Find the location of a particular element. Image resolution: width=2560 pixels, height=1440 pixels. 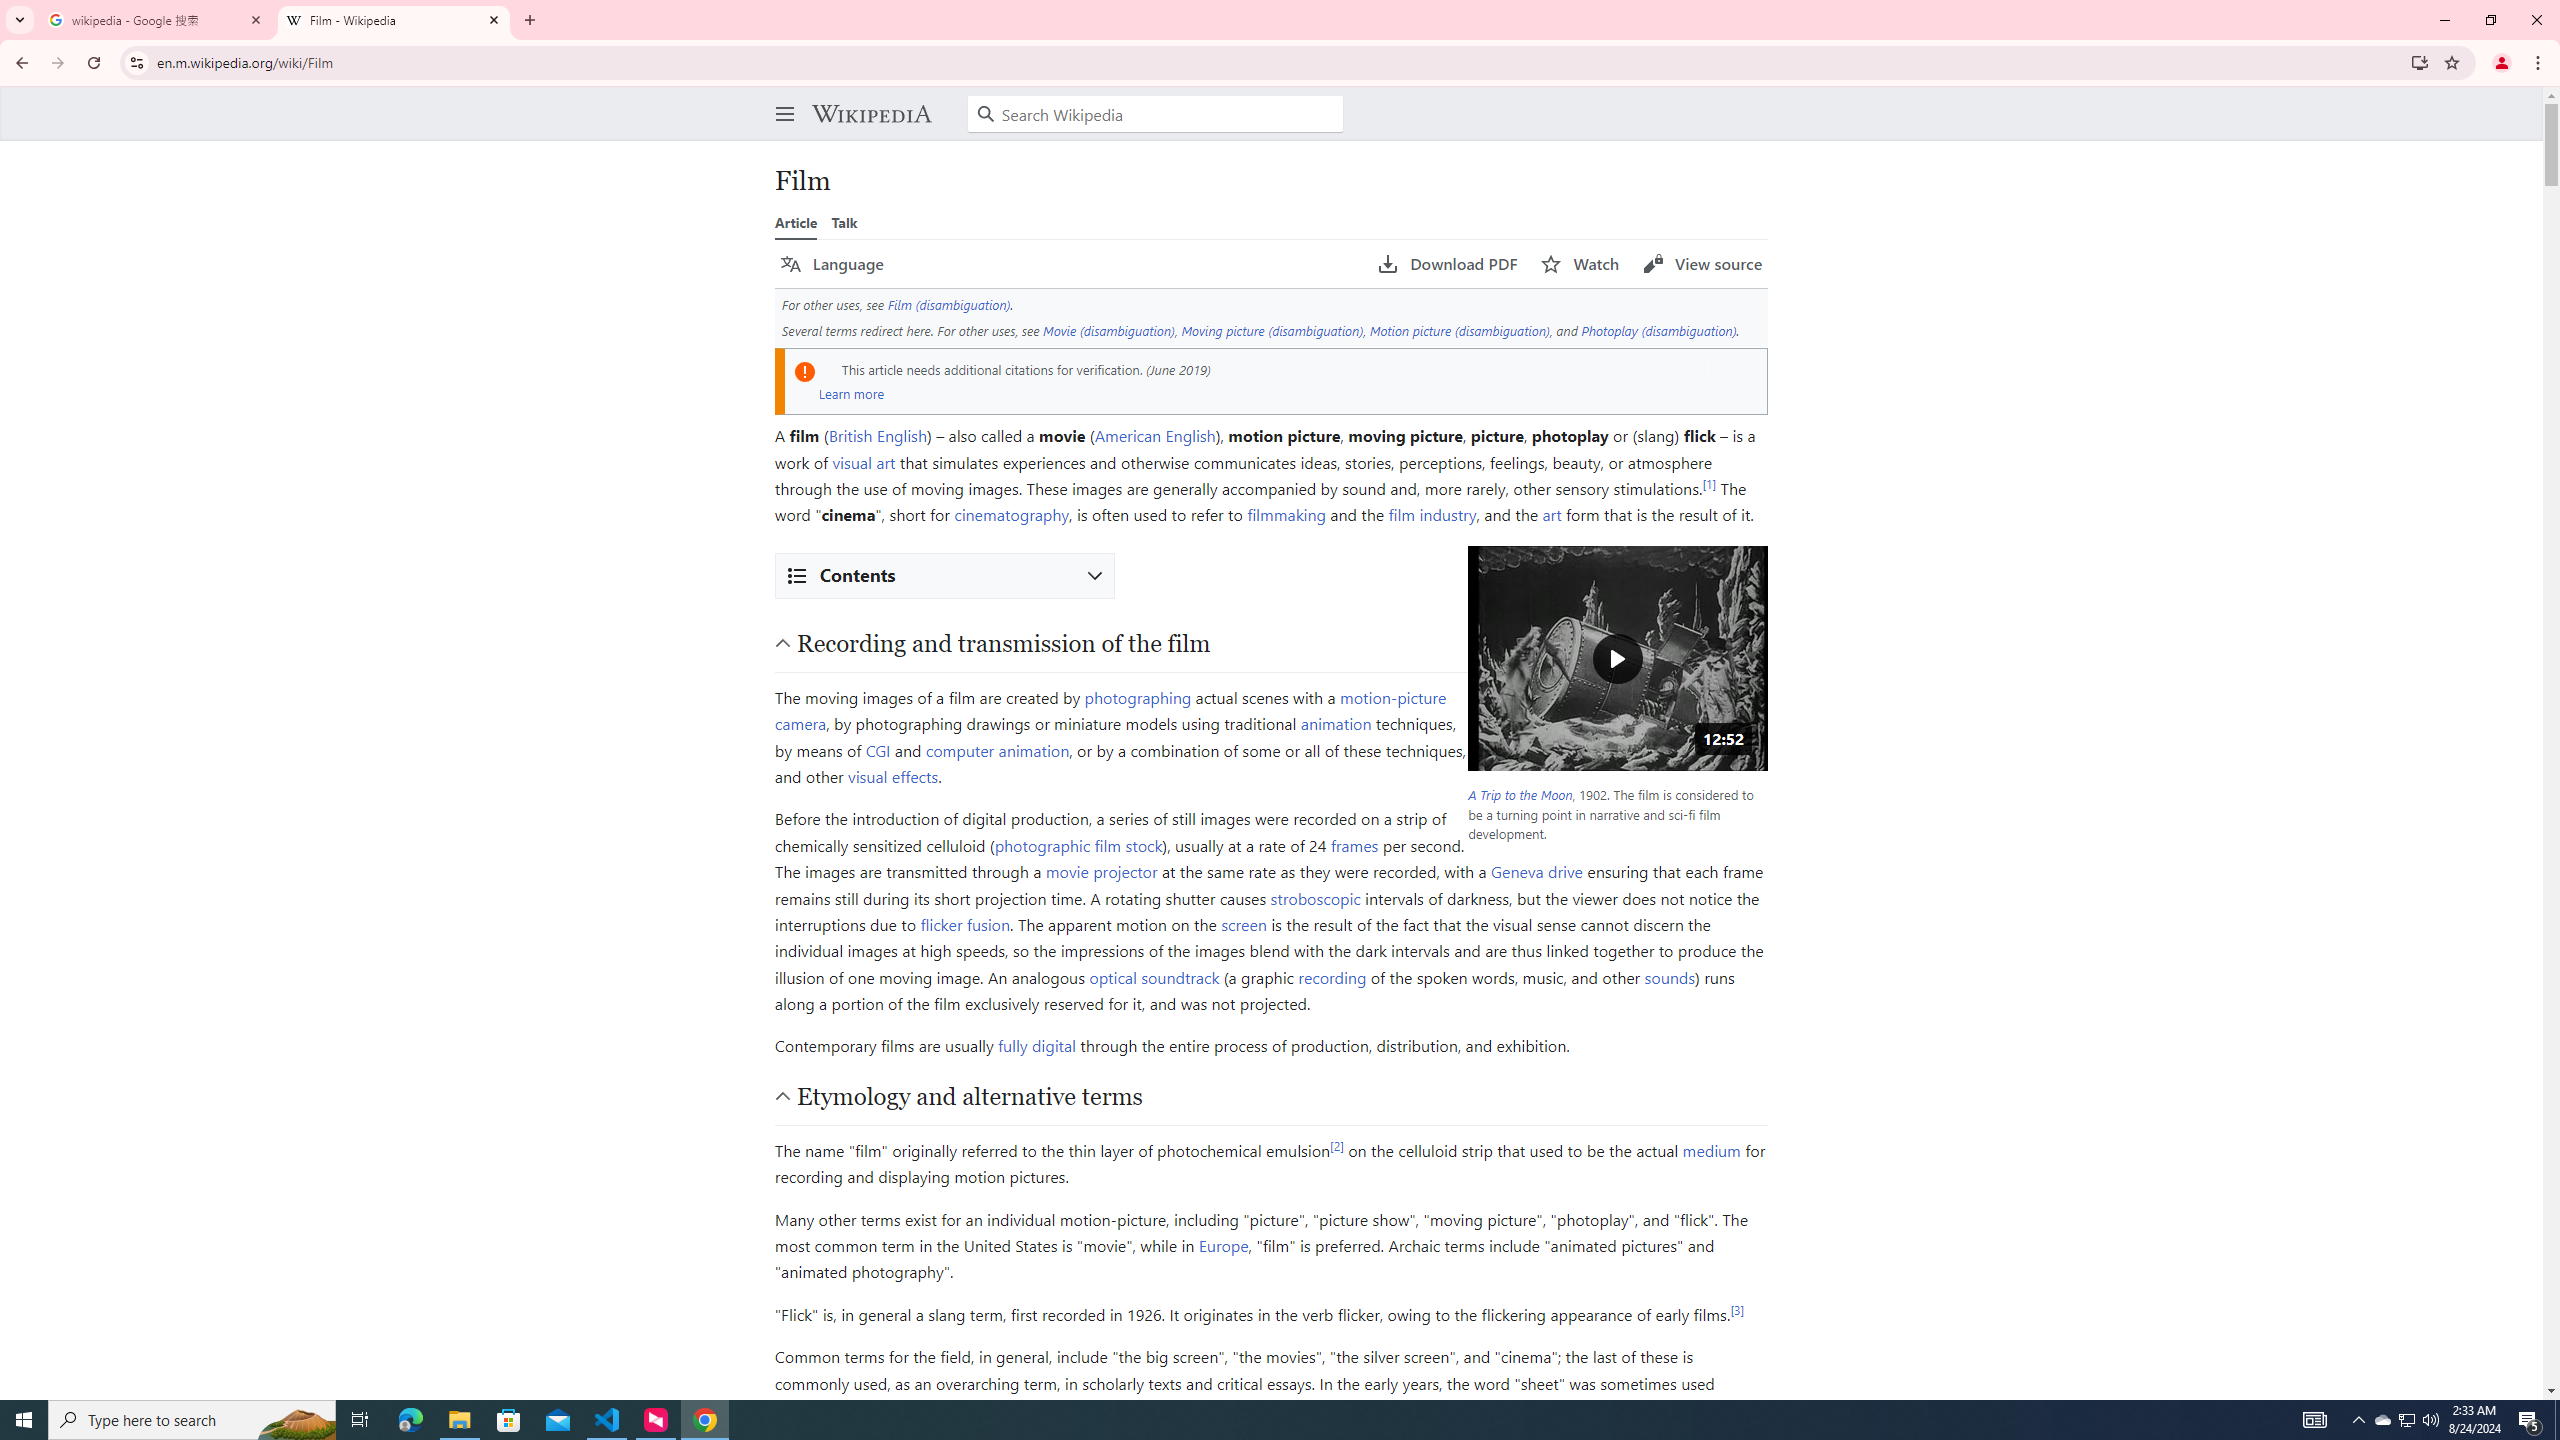

AutomationID: minerva-download is located at coordinates (1448, 264).